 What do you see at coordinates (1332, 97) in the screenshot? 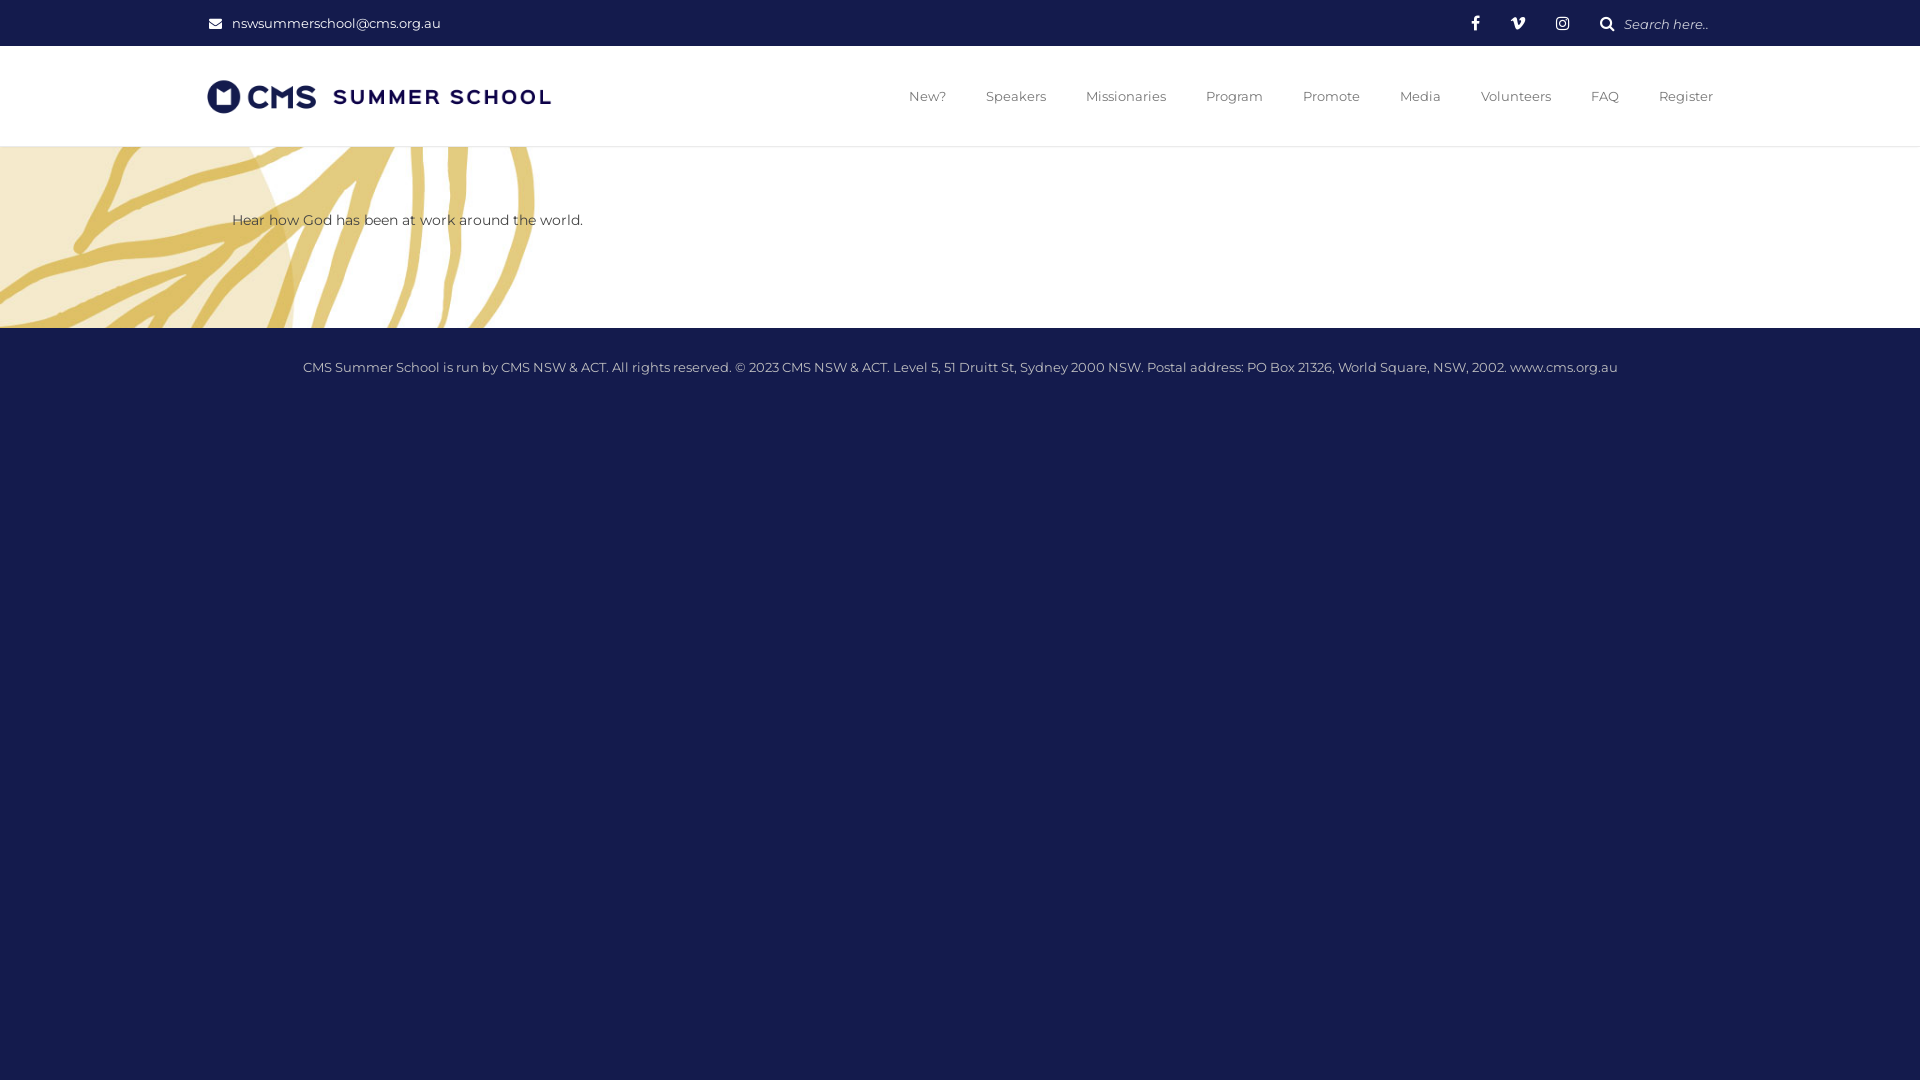
I see `Promote` at bounding box center [1332, 97].